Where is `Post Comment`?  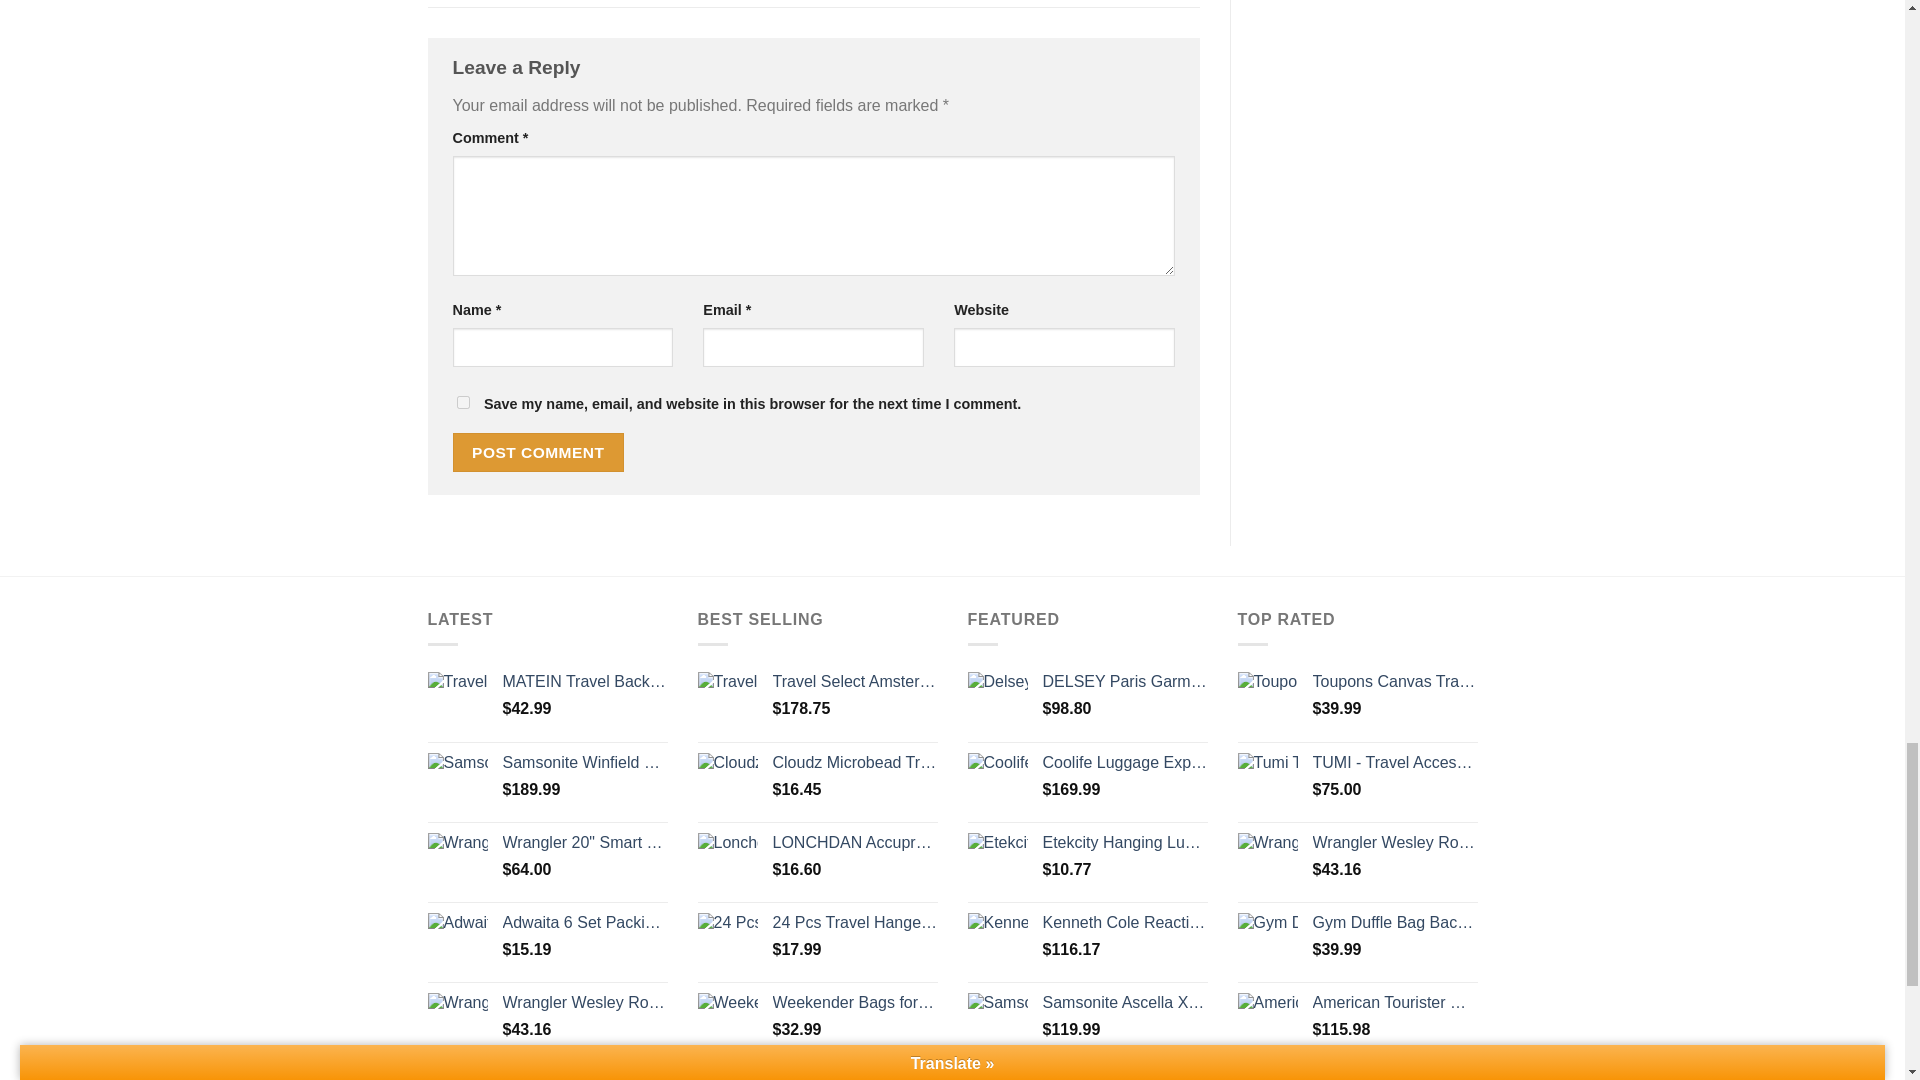 Post Comment is located at coordinates (538, 452).